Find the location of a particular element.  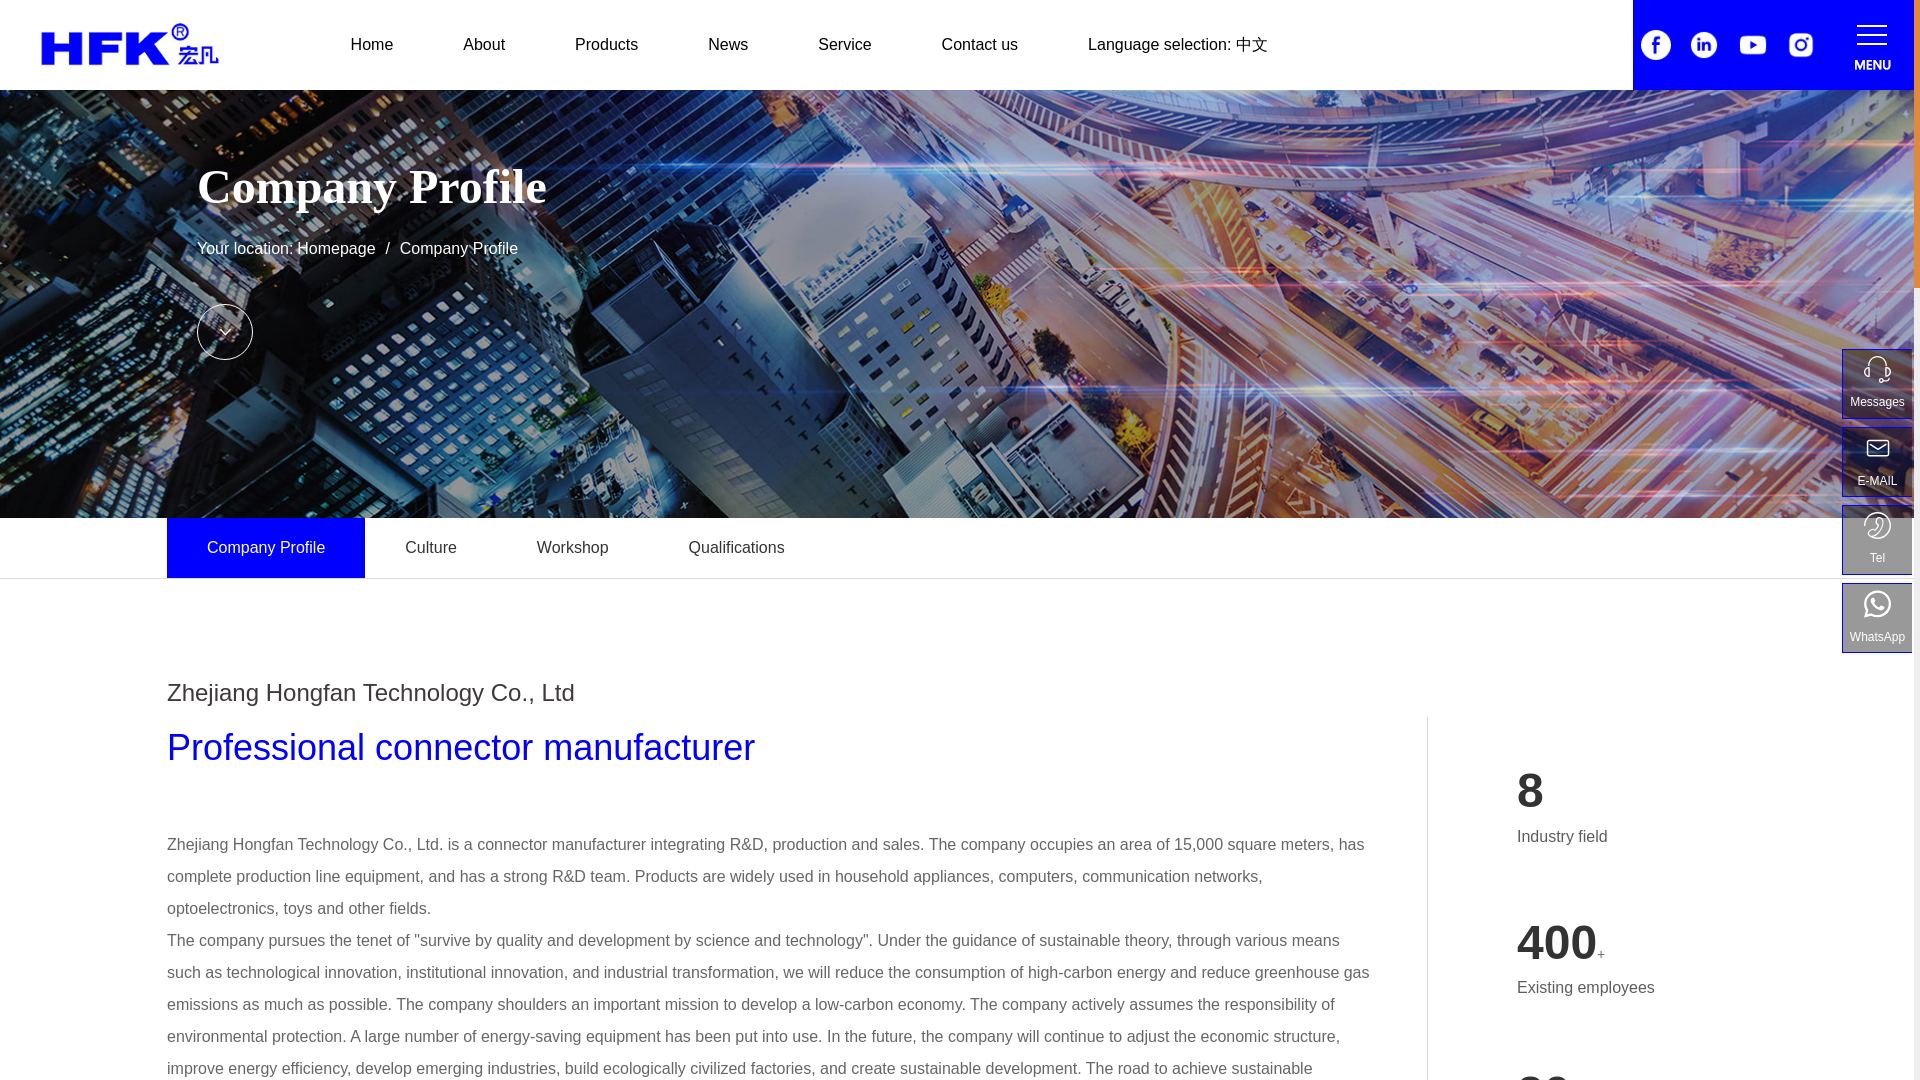

HFK Electronic is located at coordinates (1704, 45).